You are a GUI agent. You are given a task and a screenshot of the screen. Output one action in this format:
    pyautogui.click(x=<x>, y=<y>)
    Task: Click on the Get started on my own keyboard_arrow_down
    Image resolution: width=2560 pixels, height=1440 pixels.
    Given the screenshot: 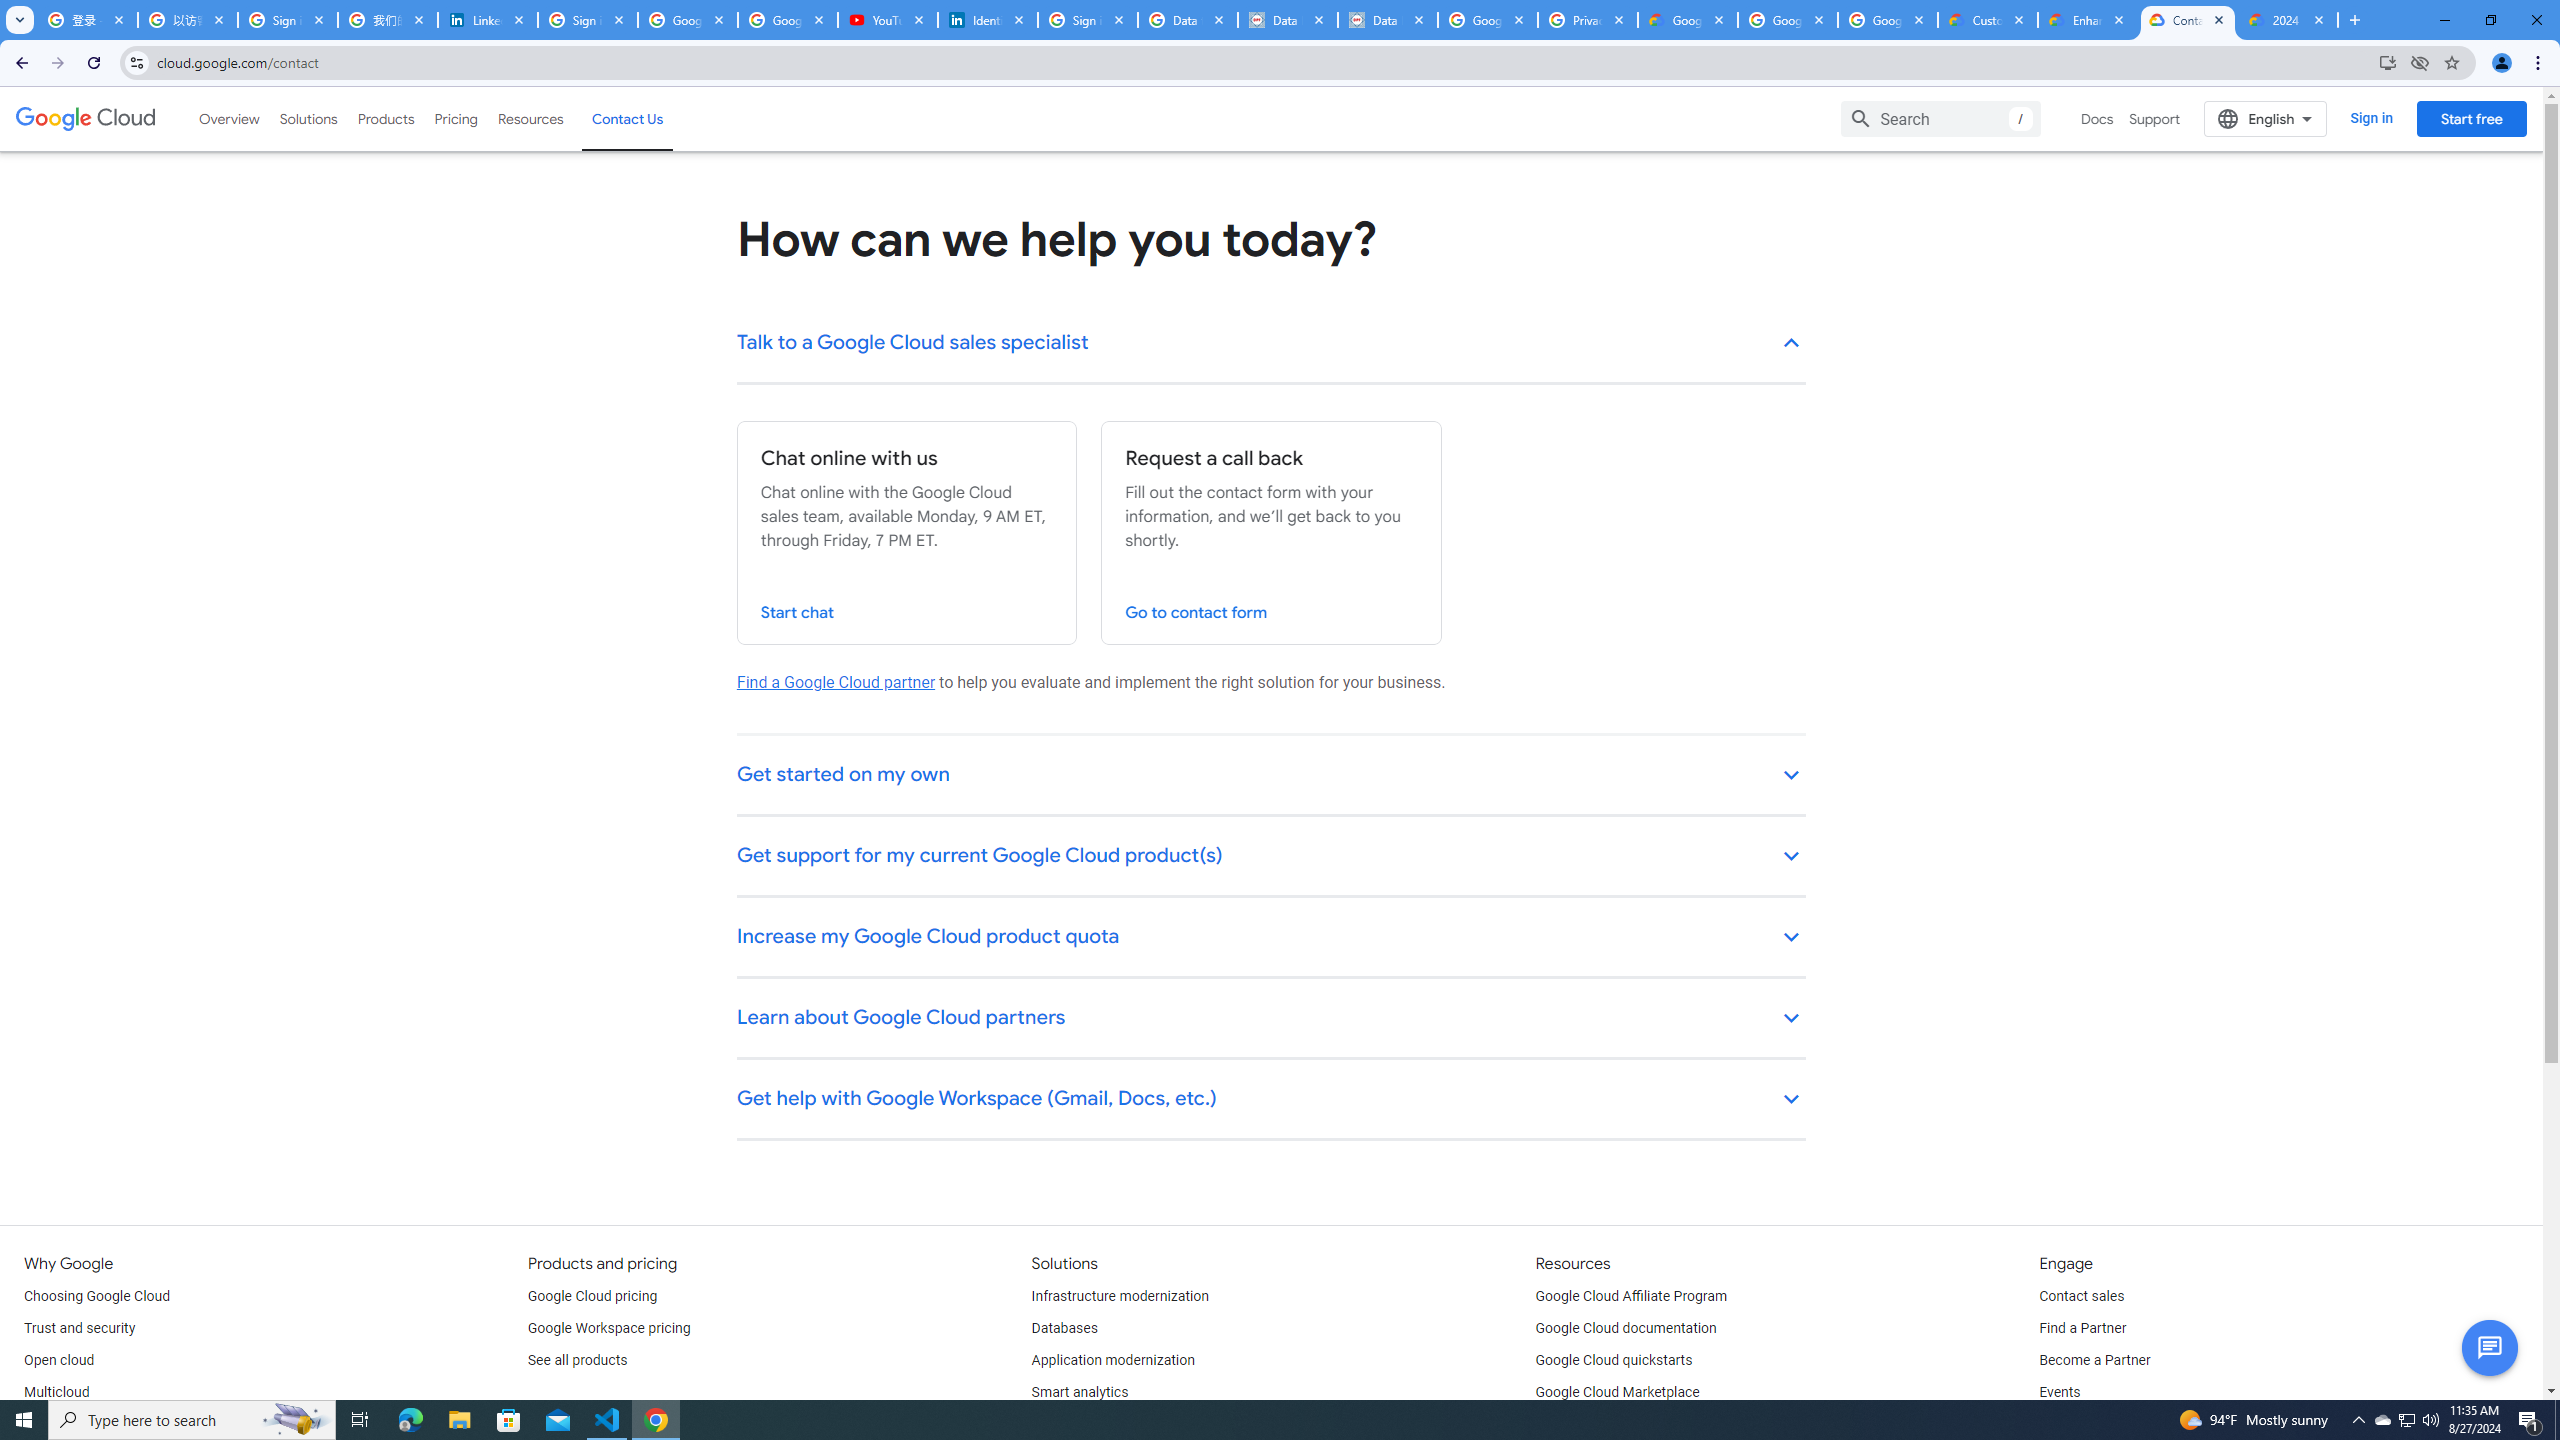 What is the action you would take?
    pyautogui.click(x=1272, y=776)
    